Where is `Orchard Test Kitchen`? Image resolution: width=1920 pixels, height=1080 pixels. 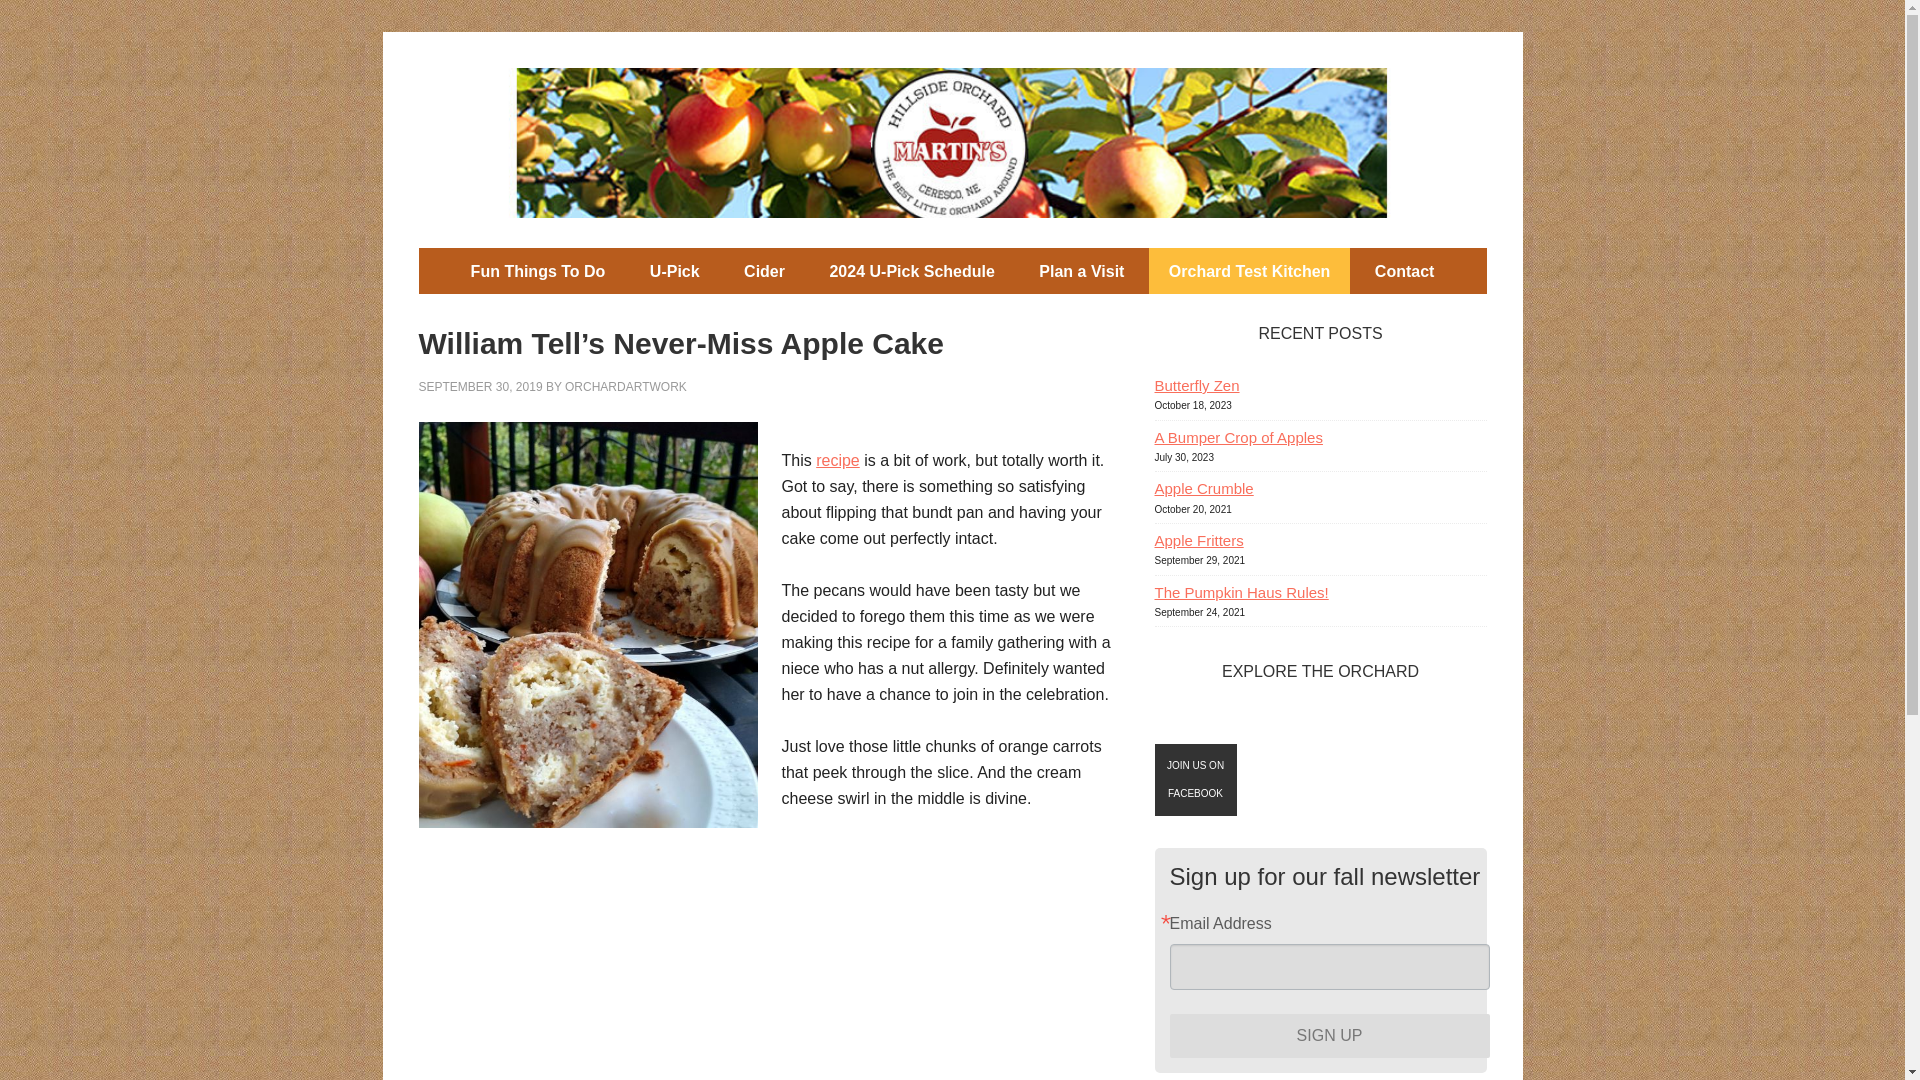 Orchard Test Kitchen is located at coordinates (1250, 270).